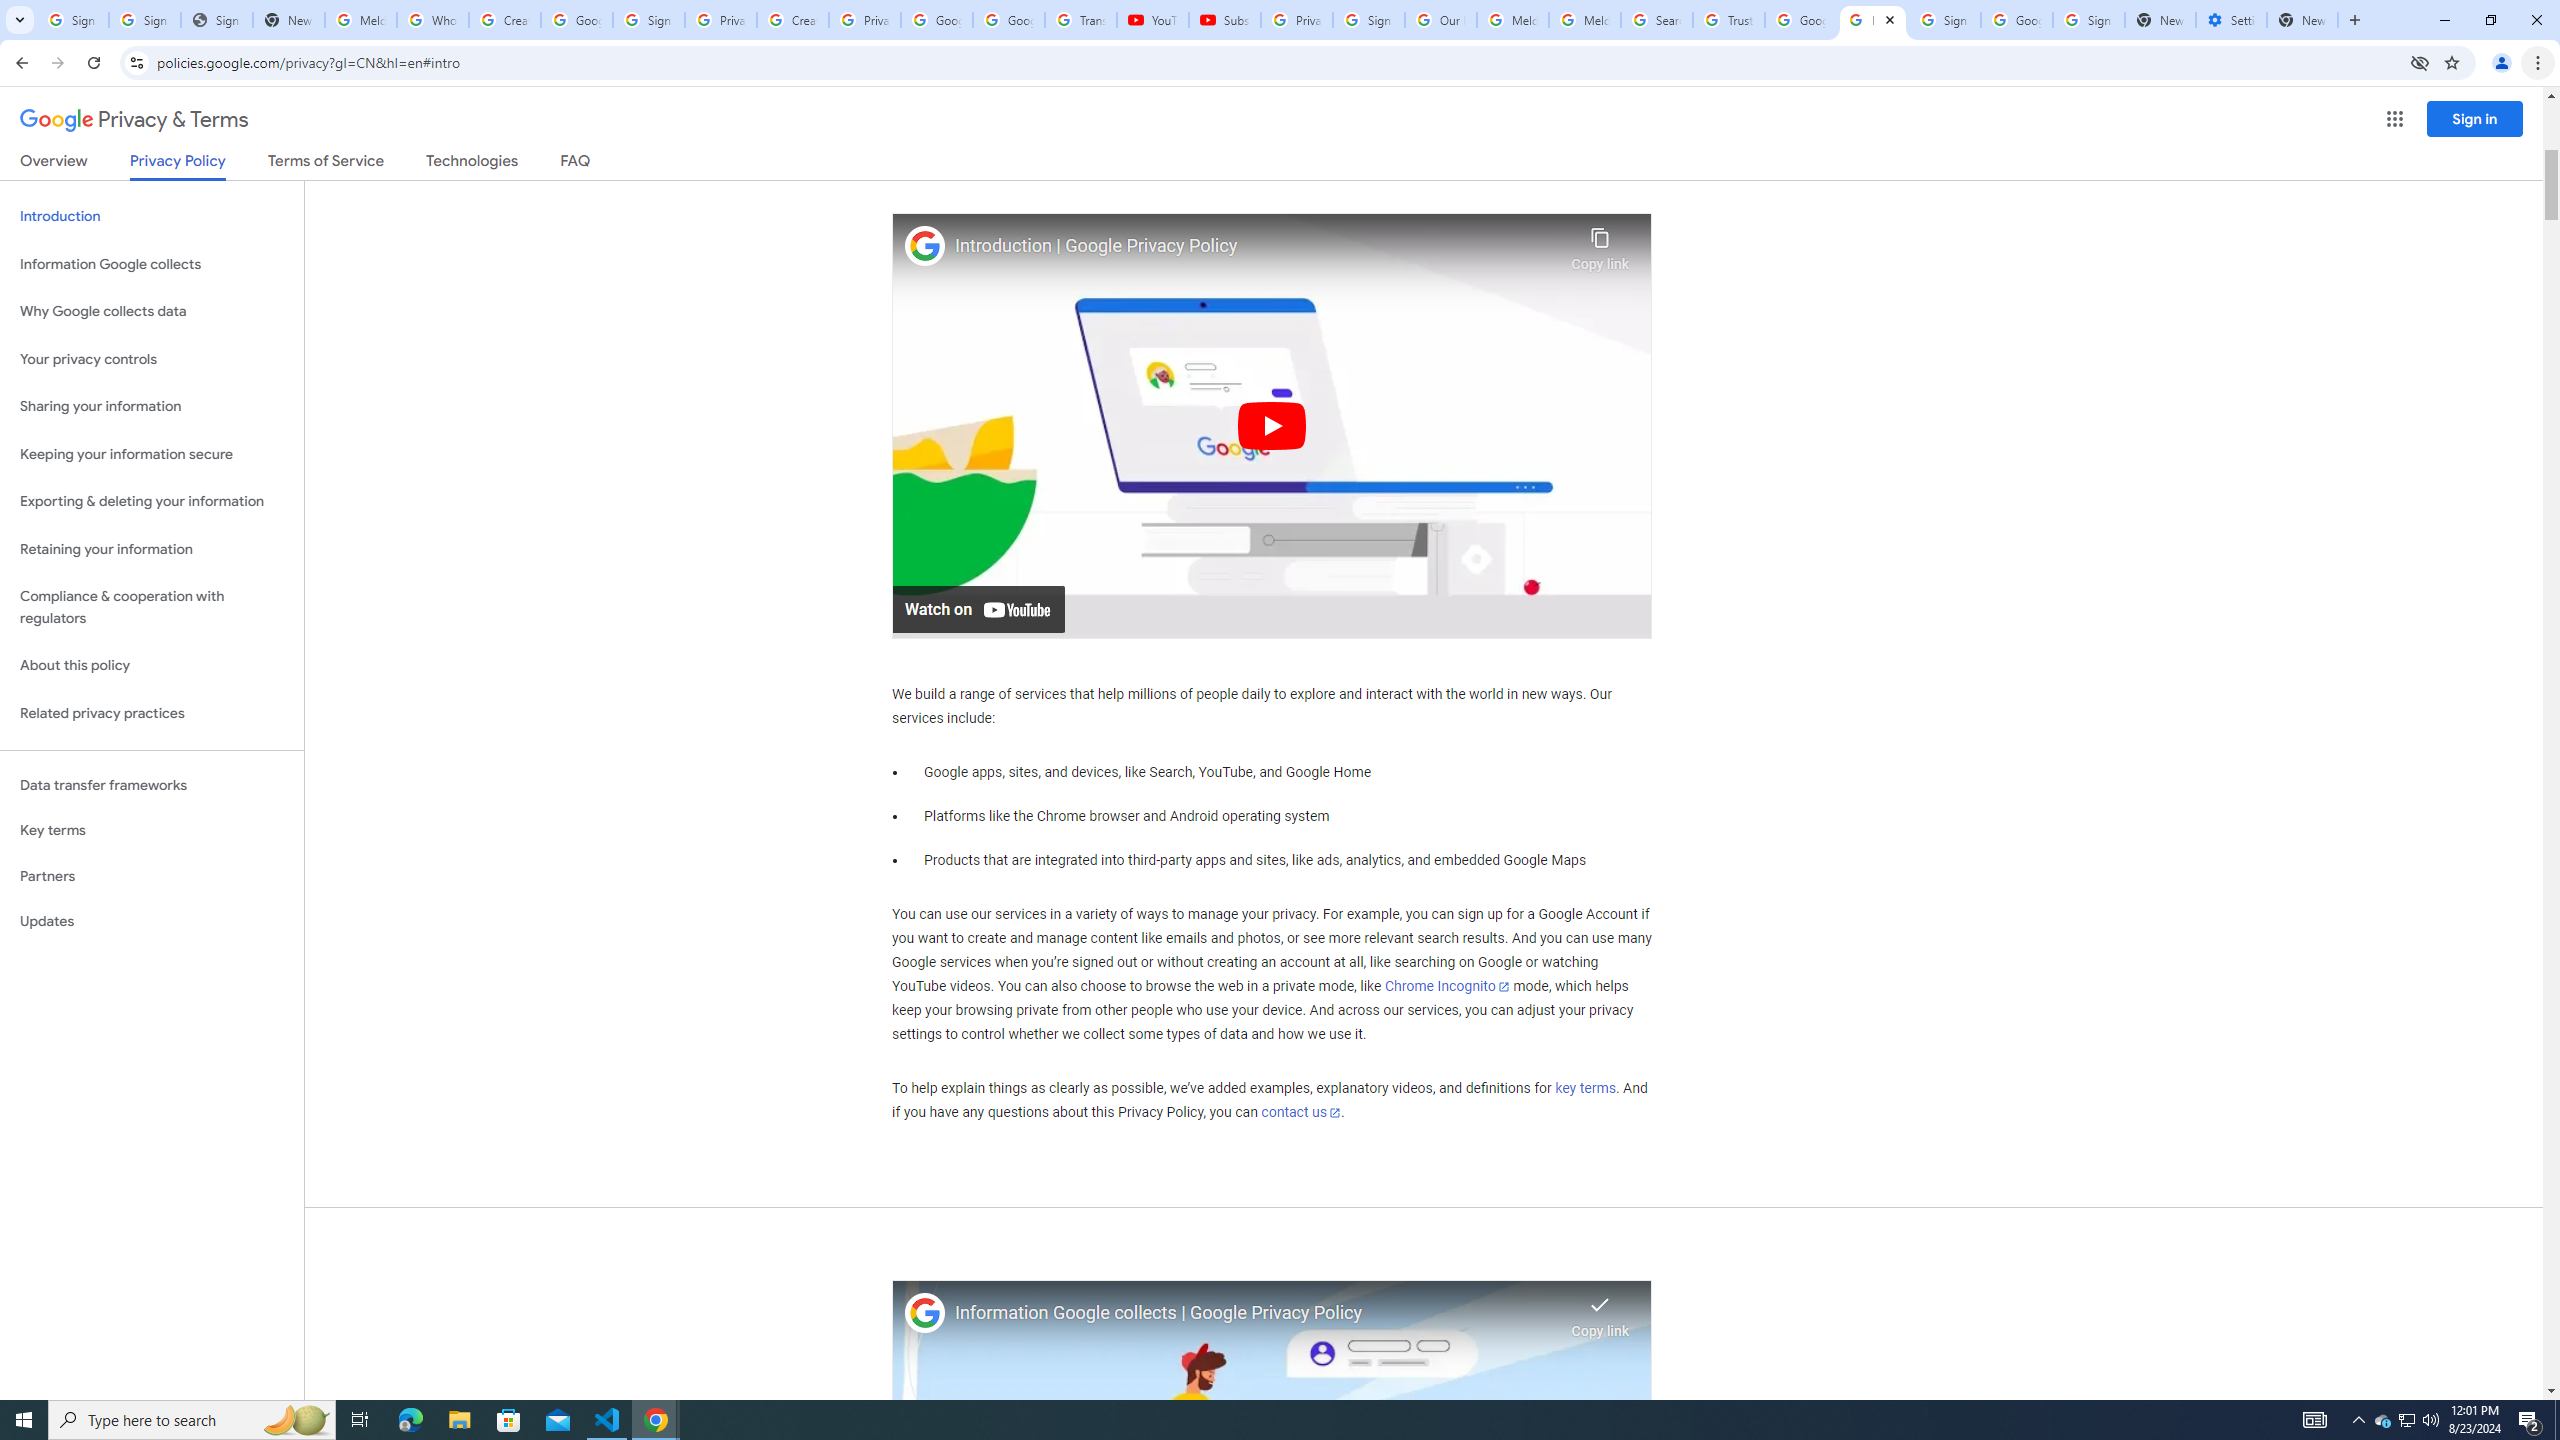  What do you see at coordinates (648, 20) in the screenshot?
I see `Sign in - Google Accounts` at bounding box center [648, 20].